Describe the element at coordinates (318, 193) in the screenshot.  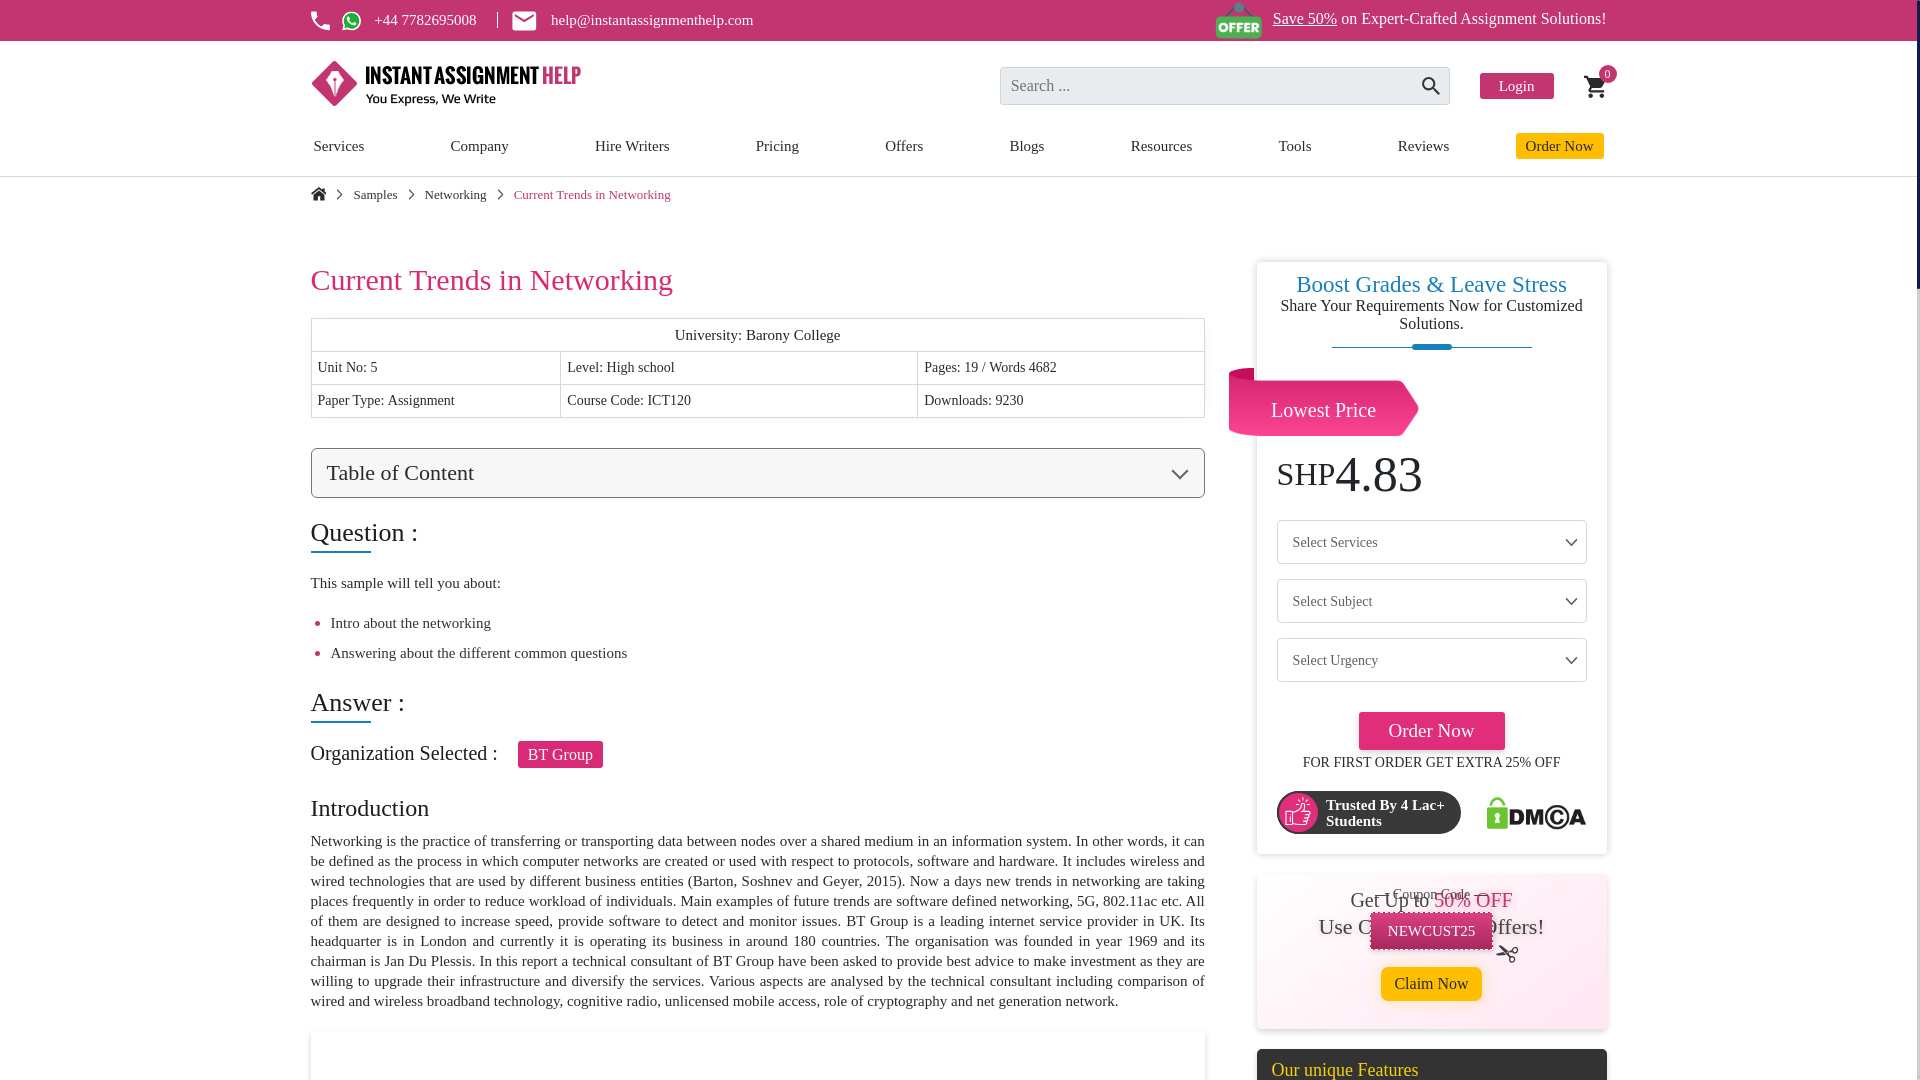
I see `Home` at that location.